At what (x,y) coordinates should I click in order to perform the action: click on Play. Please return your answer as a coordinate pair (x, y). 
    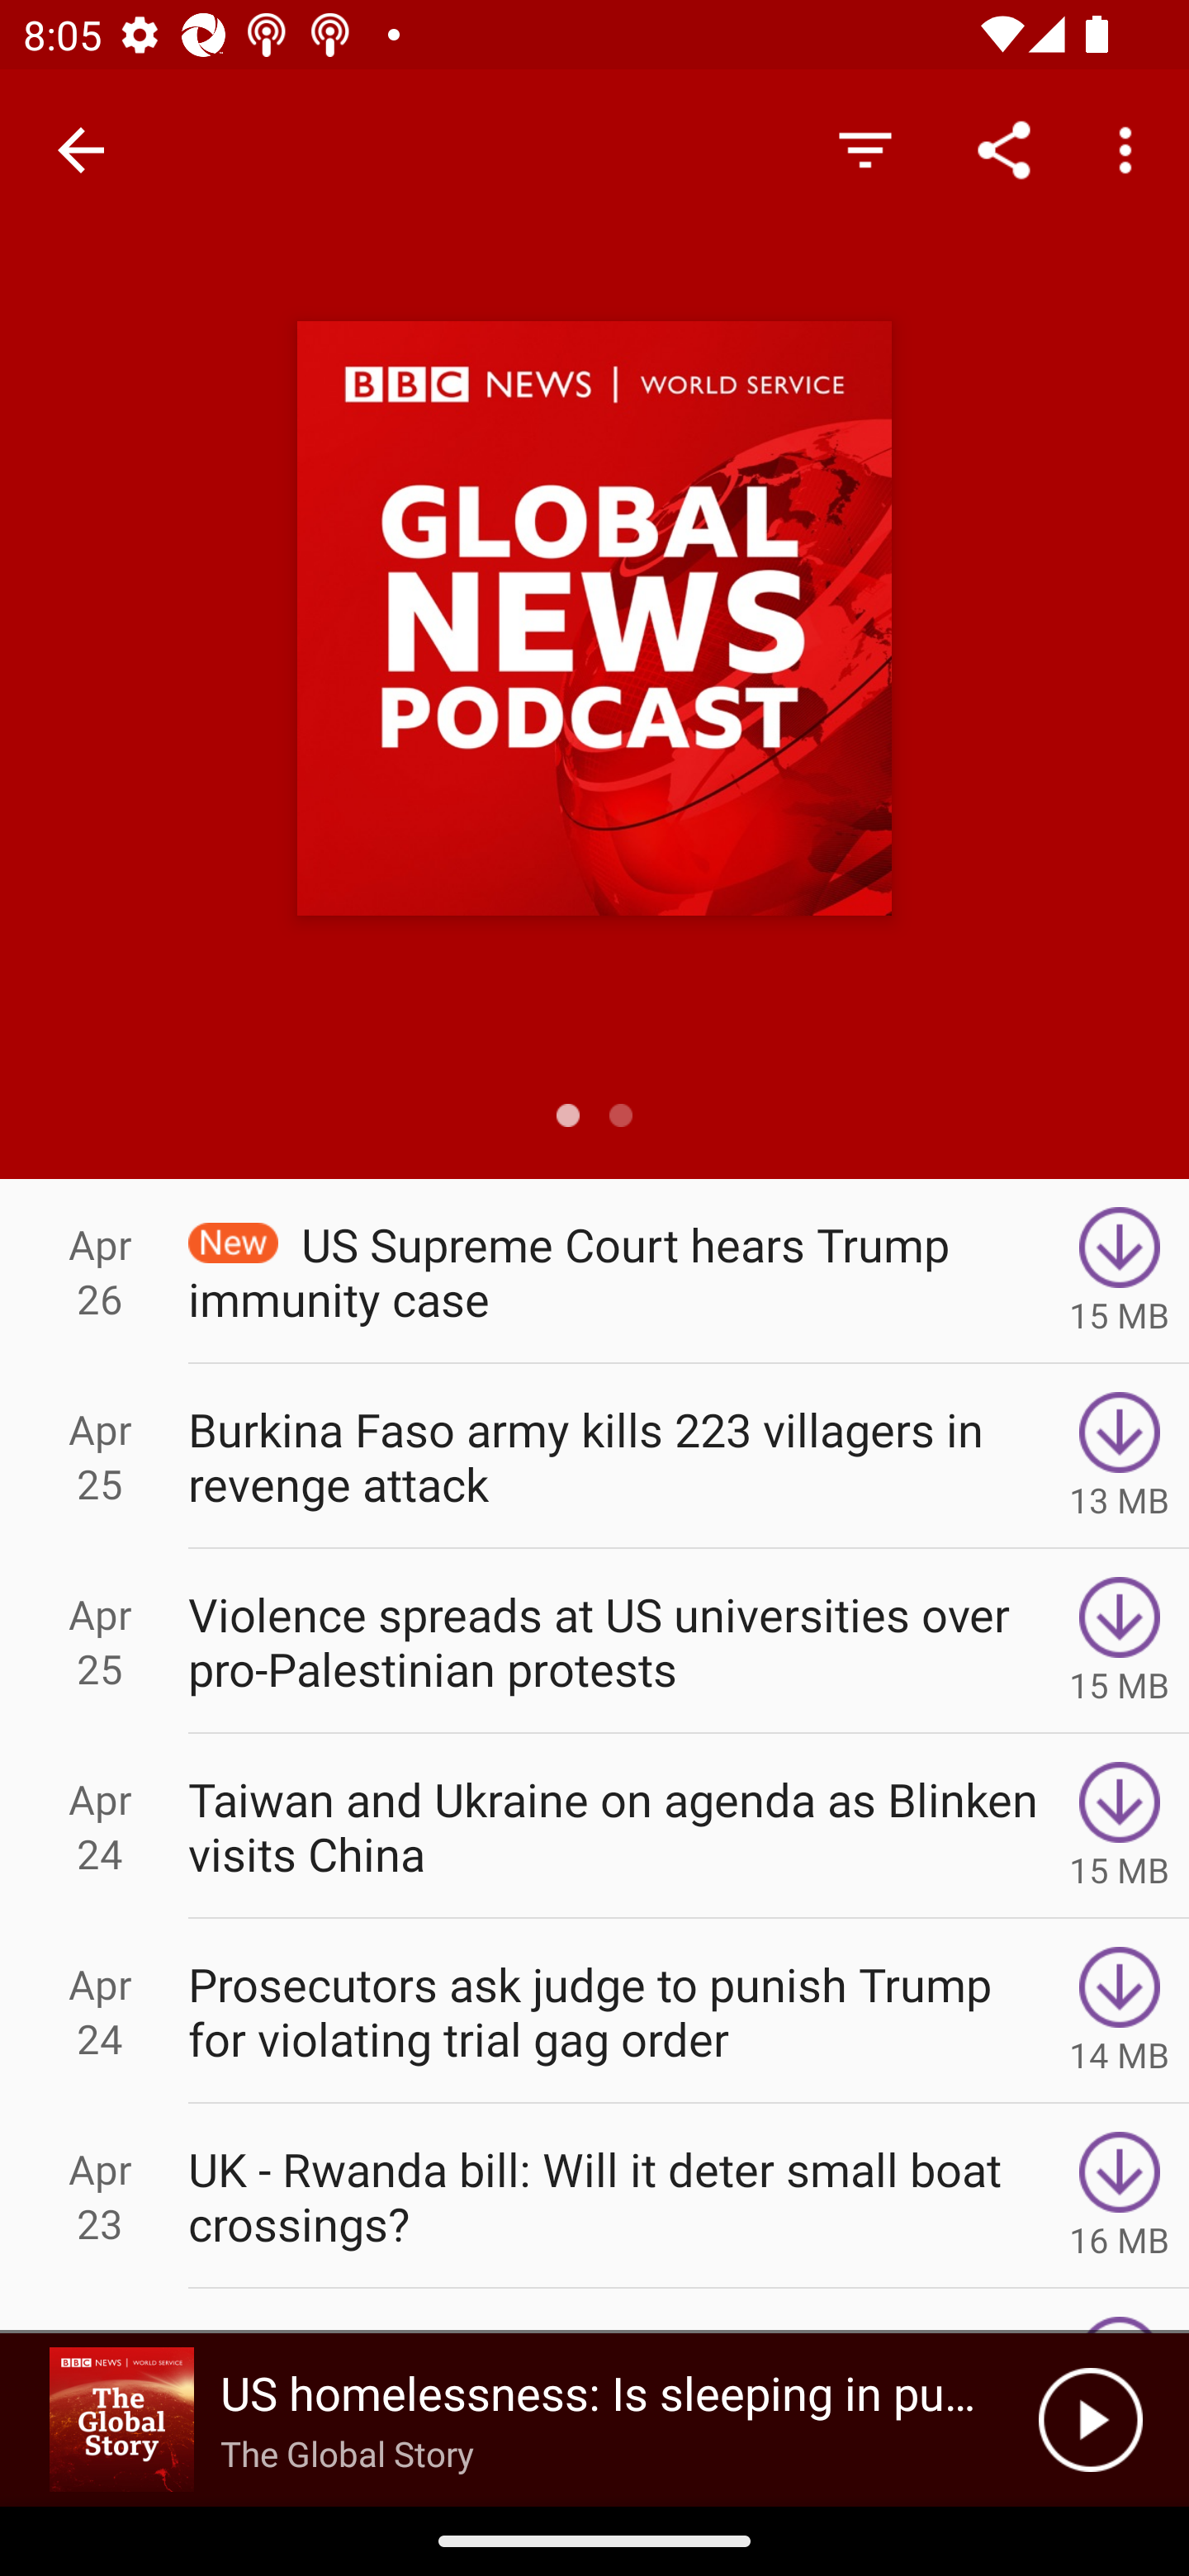
    Looking at the image, I should click on (1090, 2420).